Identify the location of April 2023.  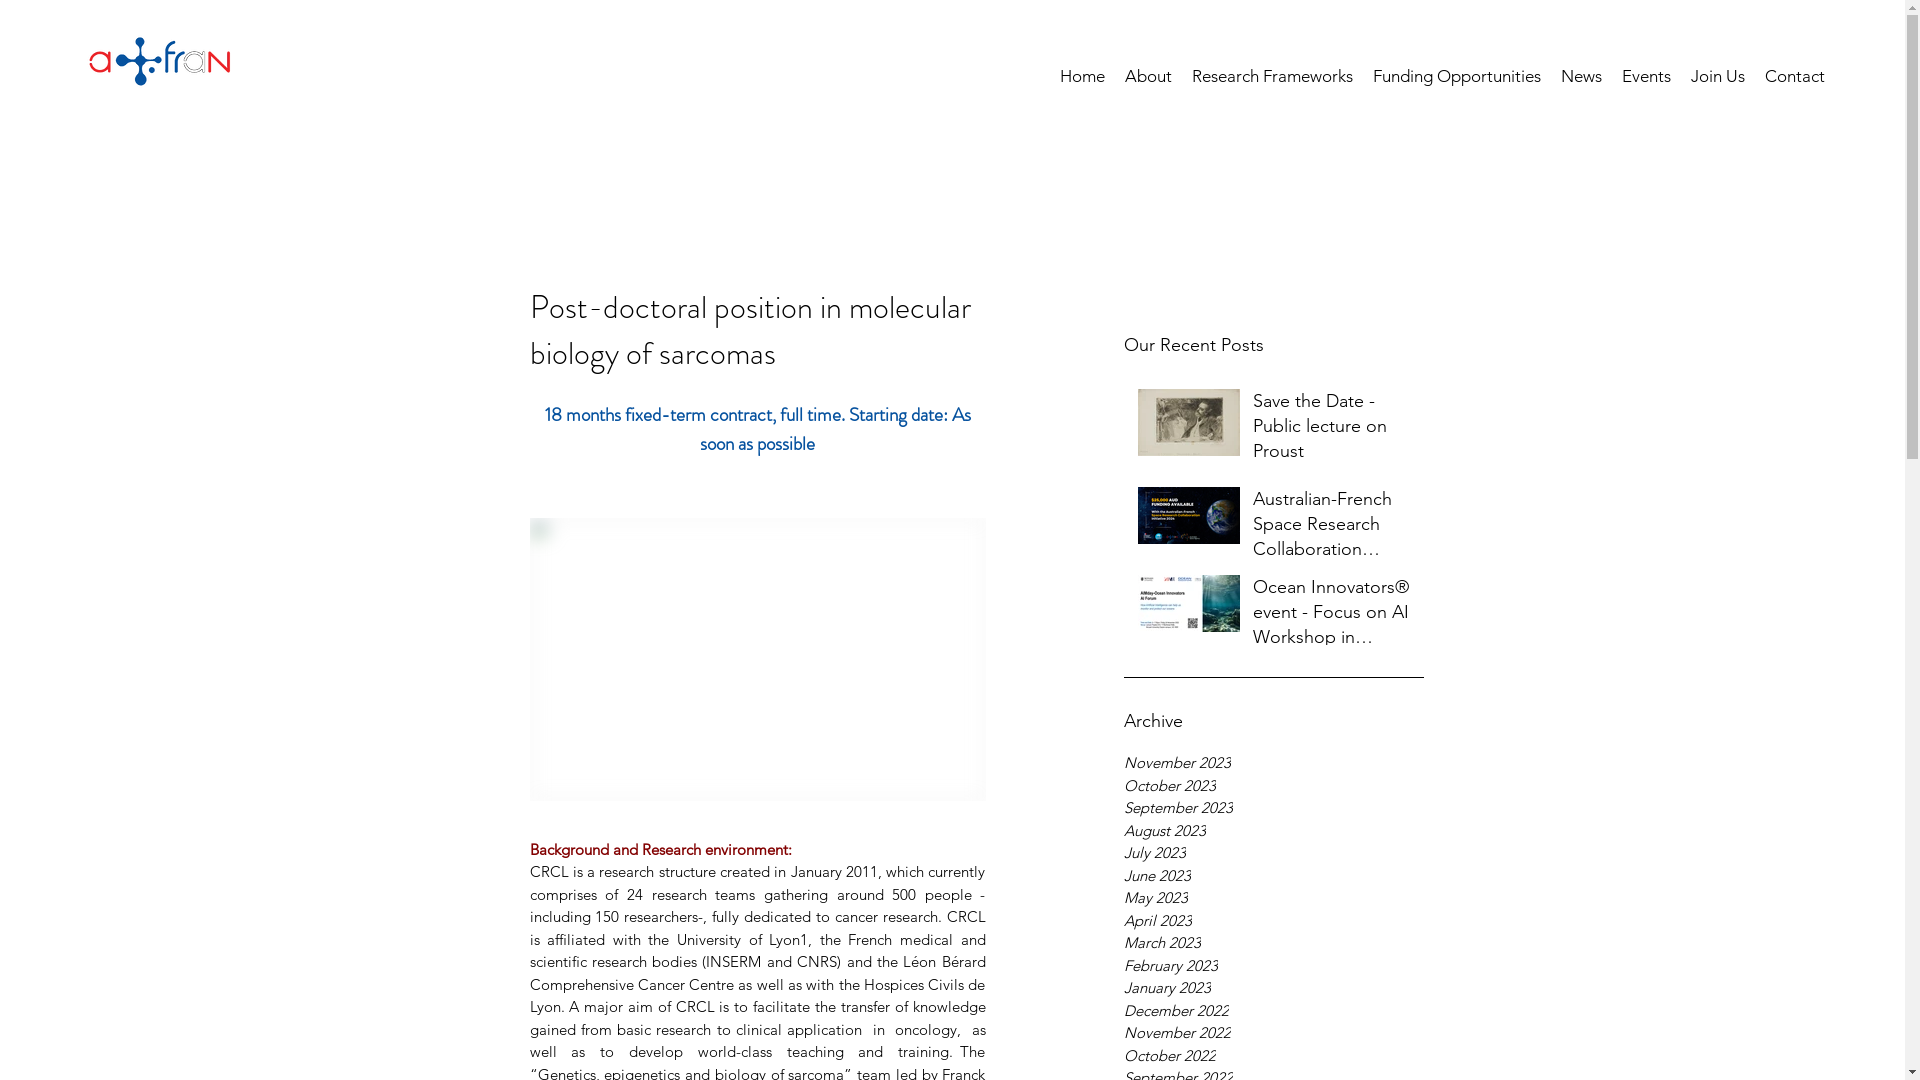
(1274, 922).